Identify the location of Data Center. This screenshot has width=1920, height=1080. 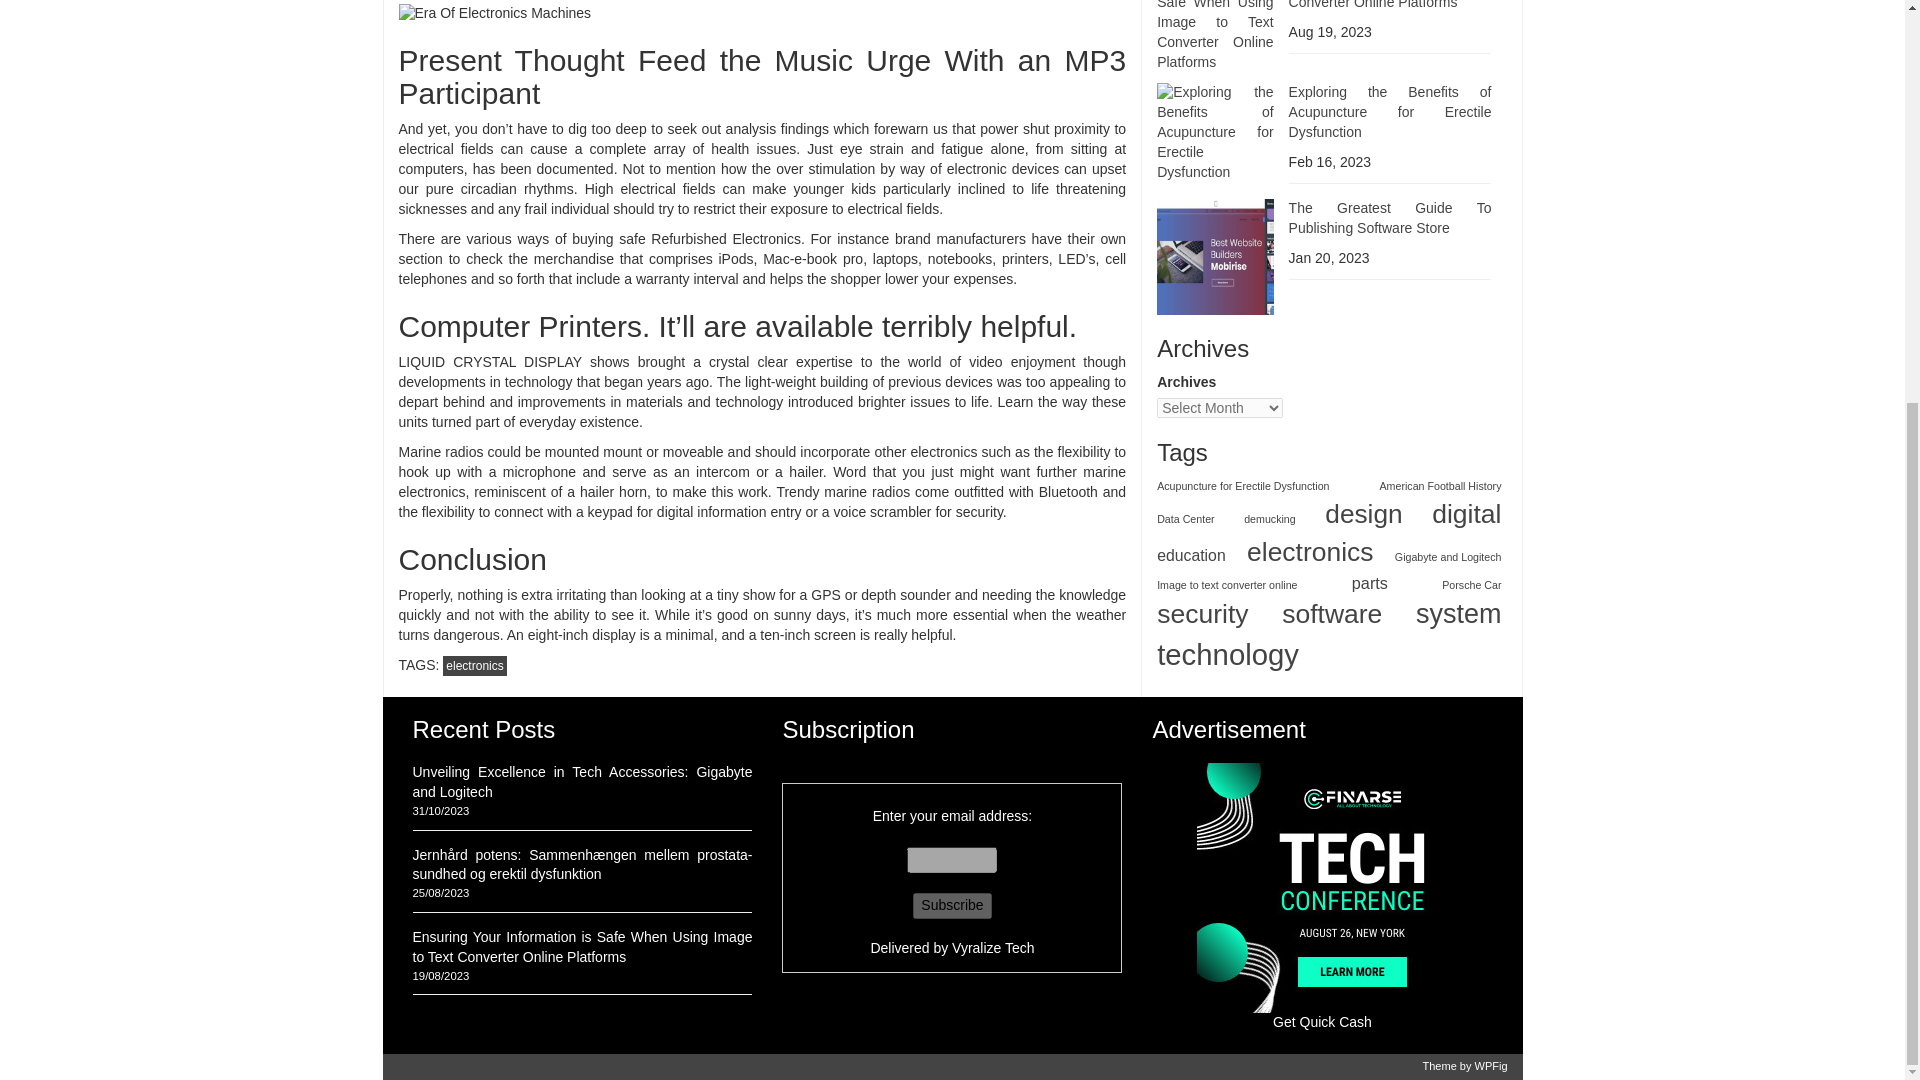
(1185, 445).